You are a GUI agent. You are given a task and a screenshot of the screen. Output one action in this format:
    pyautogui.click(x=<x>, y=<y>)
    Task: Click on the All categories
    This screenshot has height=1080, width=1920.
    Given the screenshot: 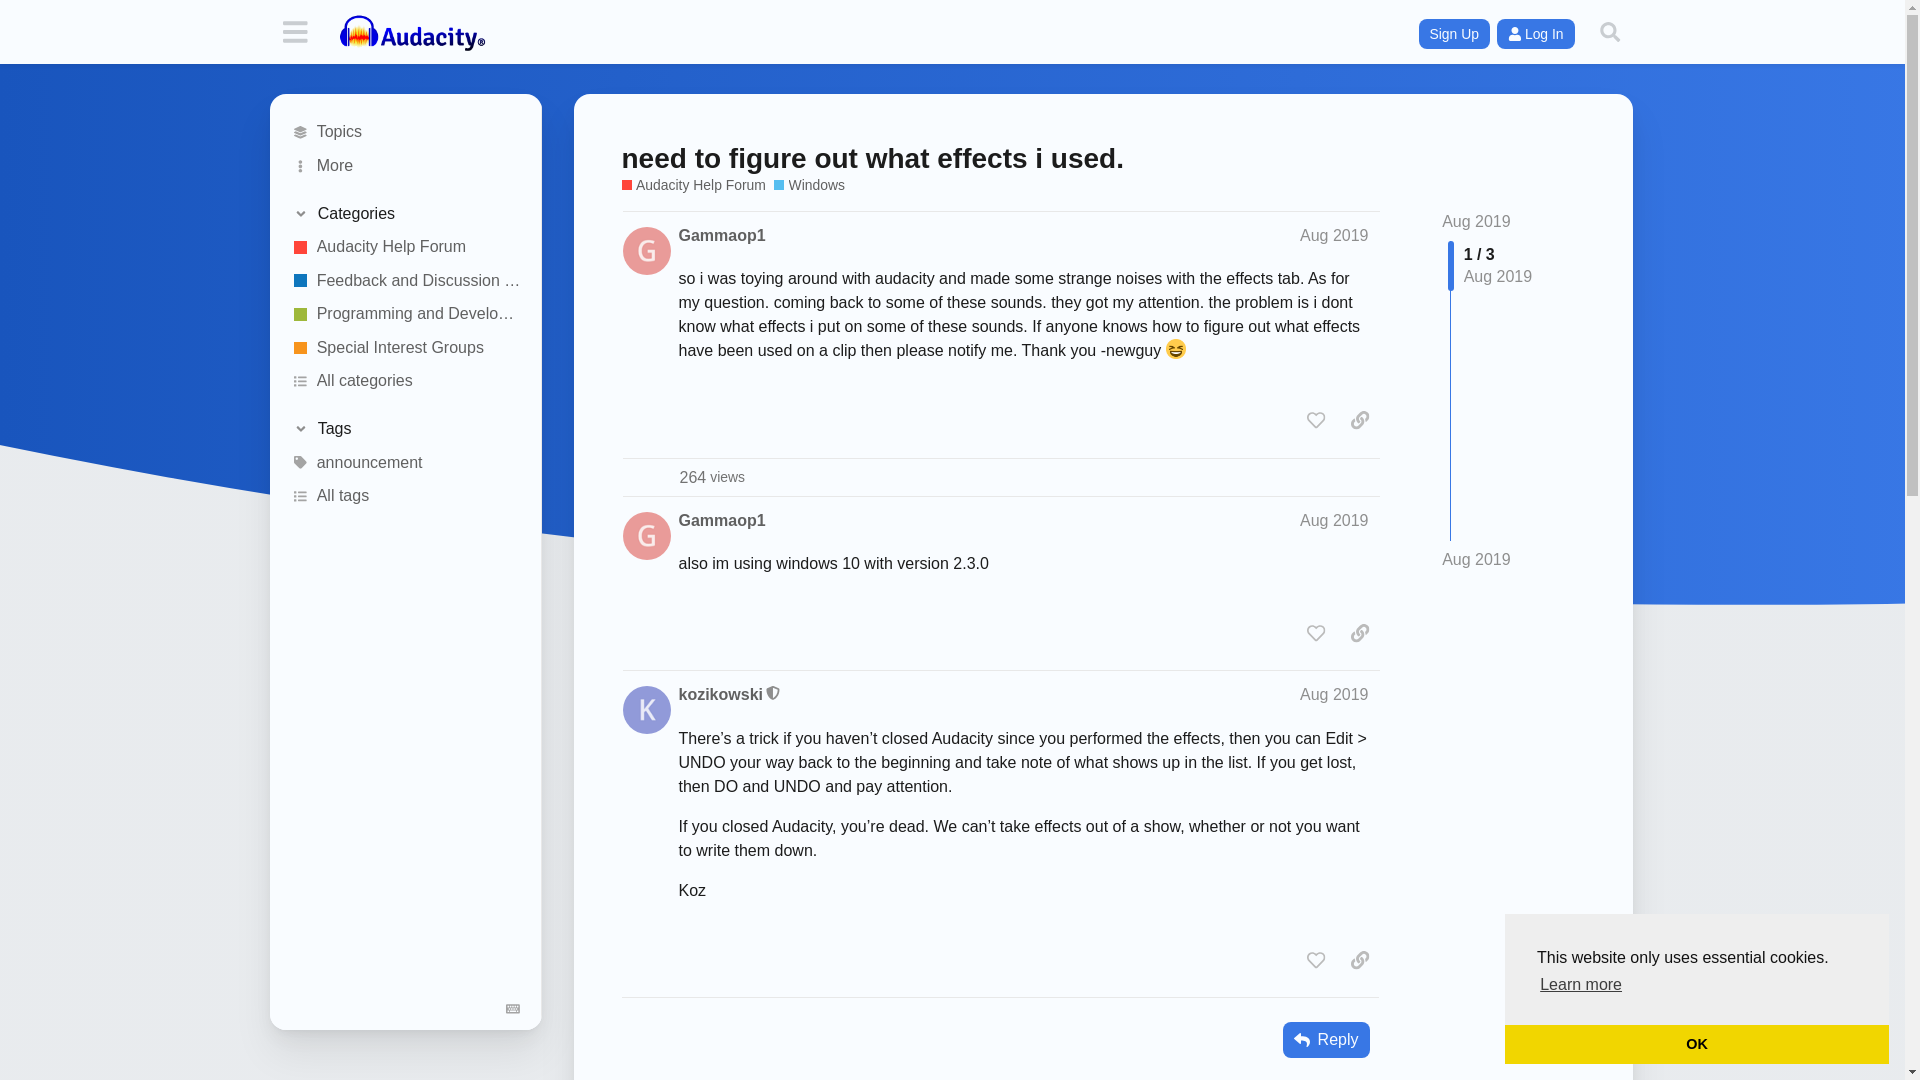 What is the action you would take?
    pyautogui.click(x=406, y=246)
    